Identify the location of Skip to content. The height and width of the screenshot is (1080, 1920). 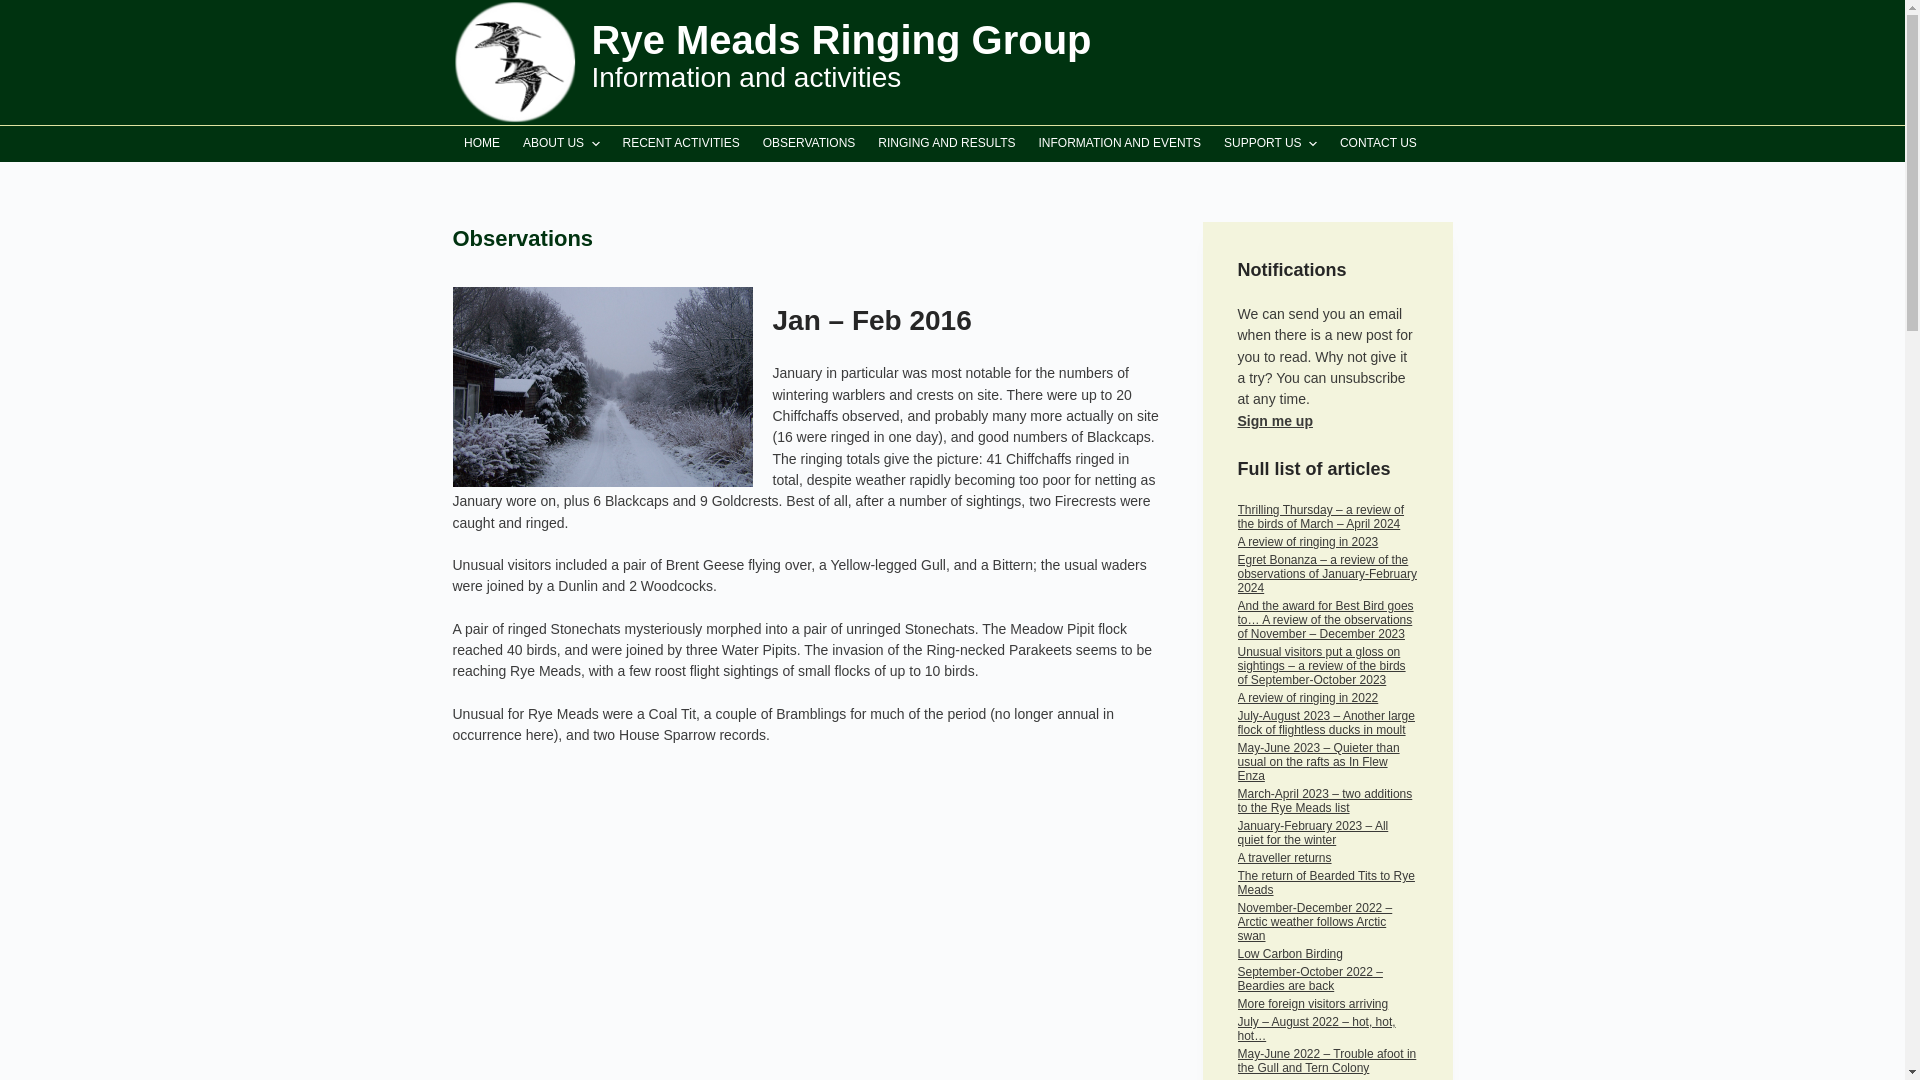
(20, 10).